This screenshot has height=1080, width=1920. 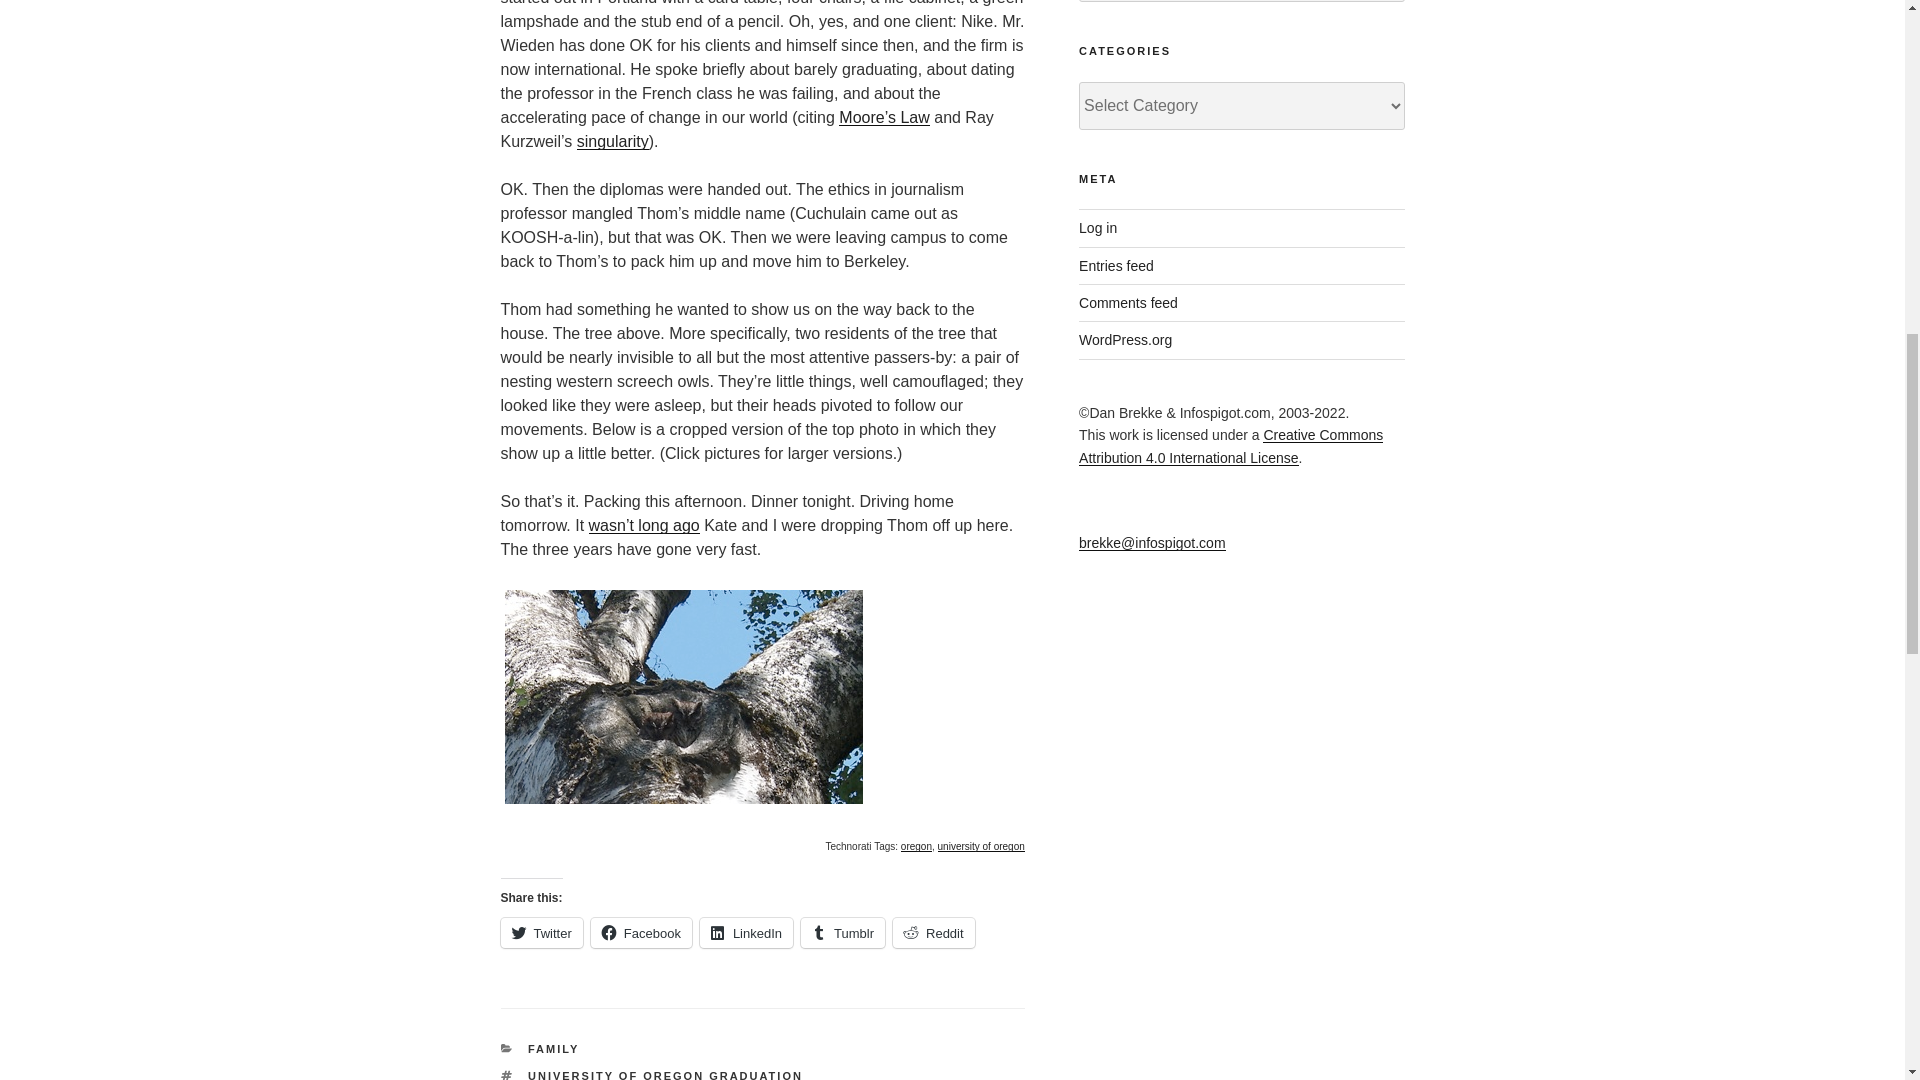 I want to click on university of oregon, so click(x=982, y=846).